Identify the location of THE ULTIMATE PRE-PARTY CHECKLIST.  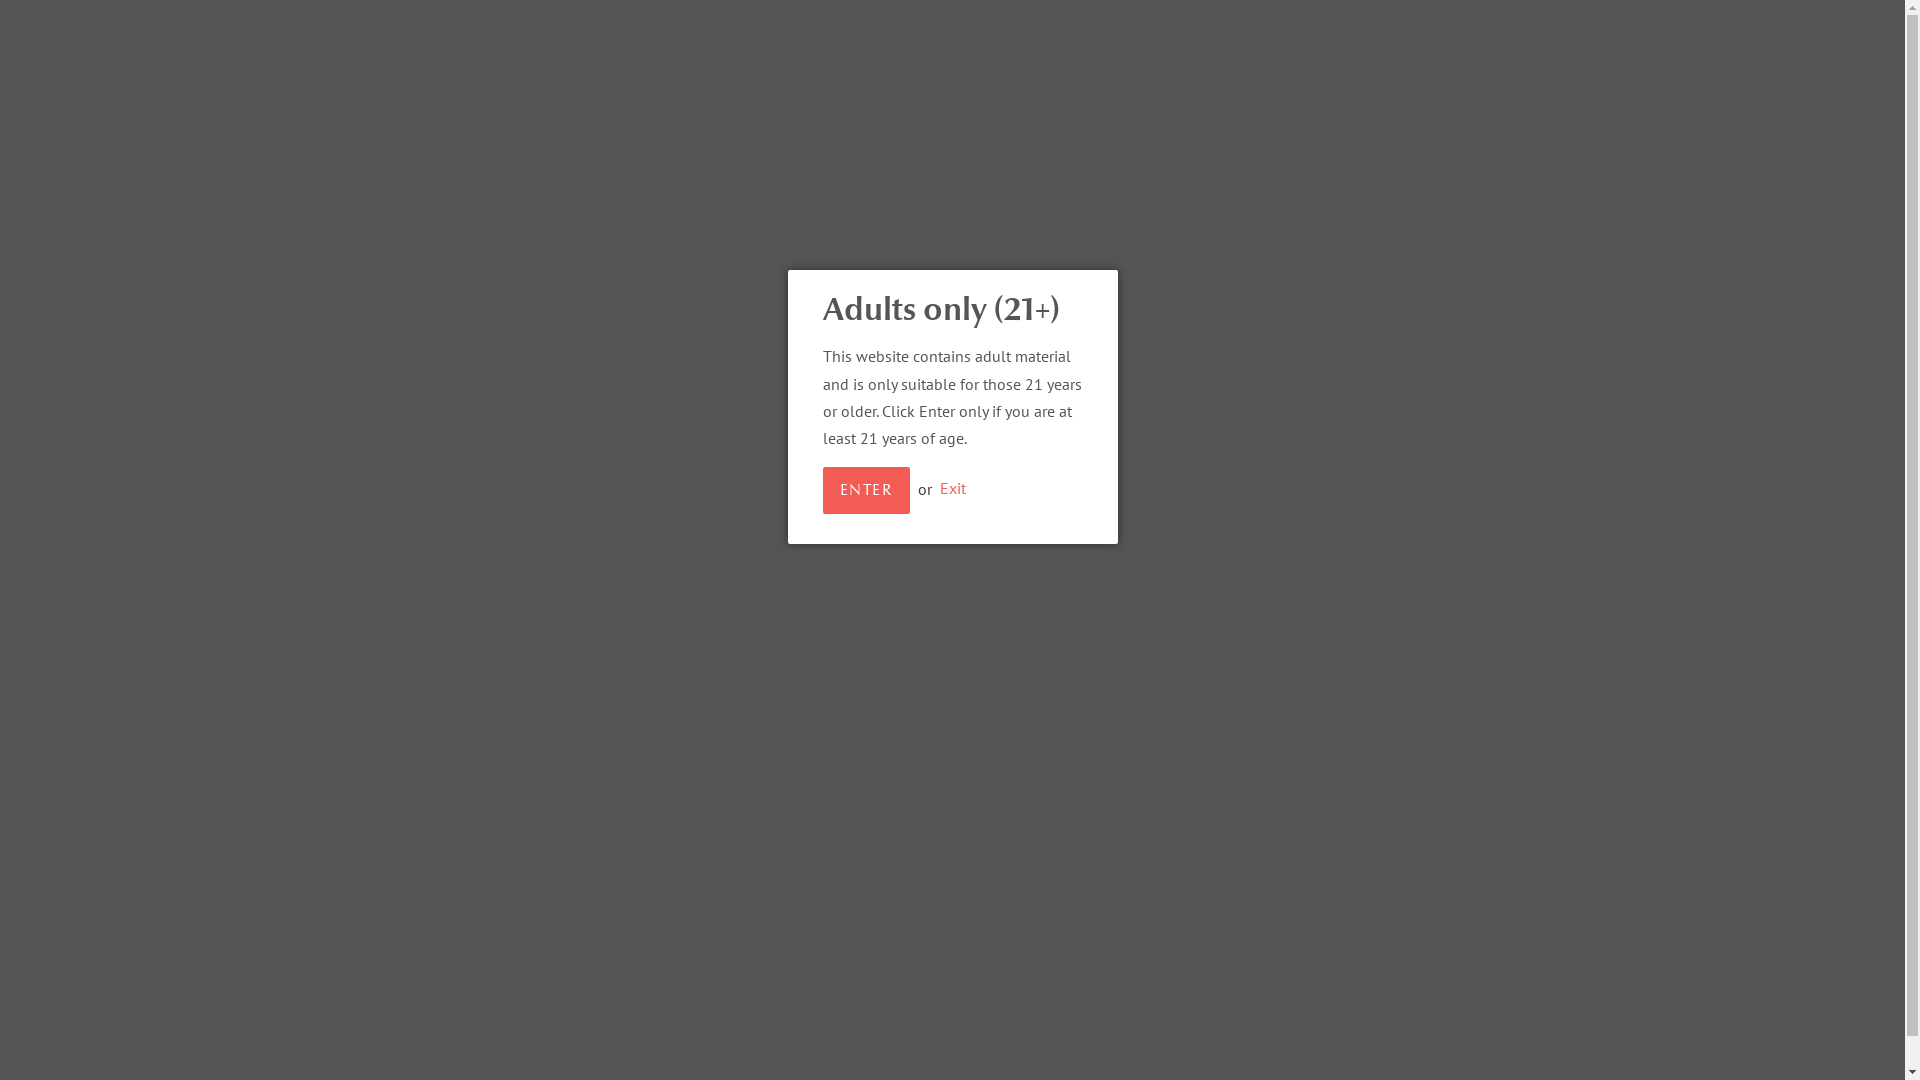
(1442, 803).